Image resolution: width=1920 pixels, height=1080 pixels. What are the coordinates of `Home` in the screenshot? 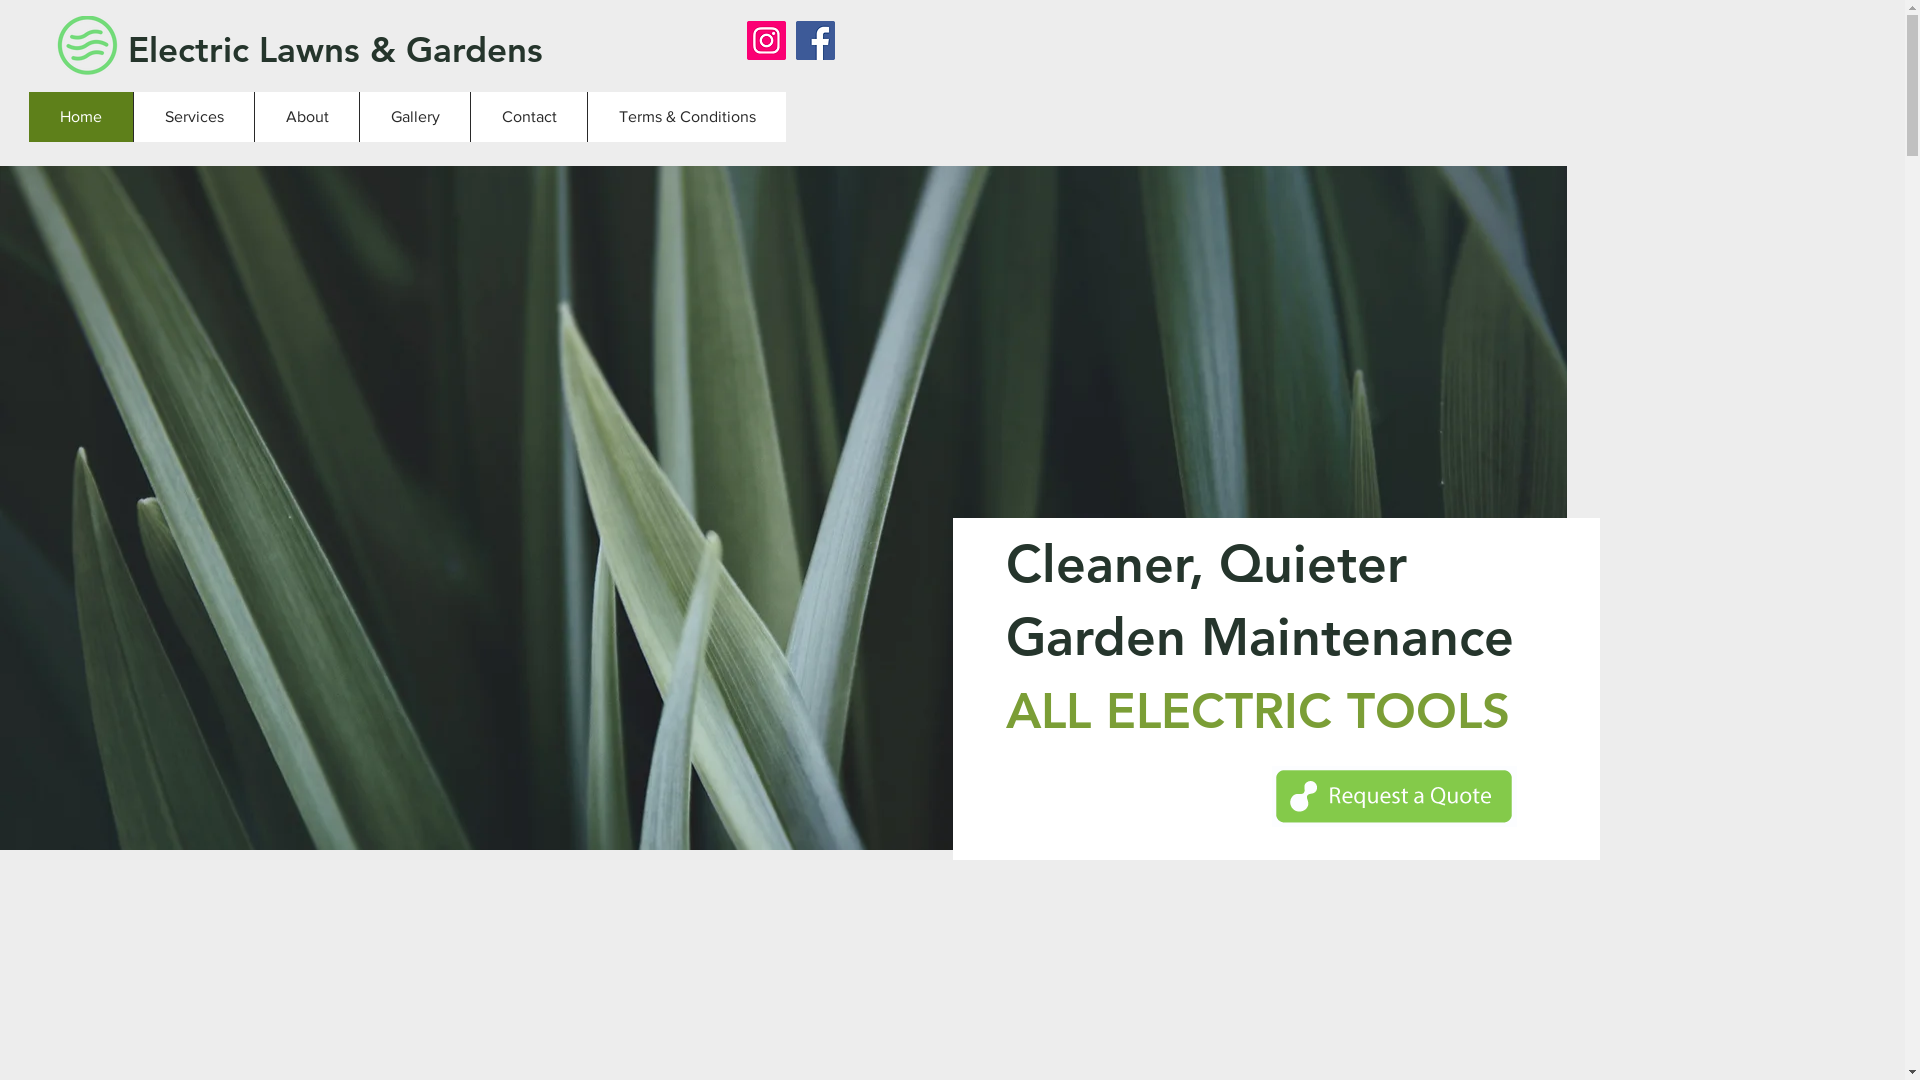 It's located at (81, 117).